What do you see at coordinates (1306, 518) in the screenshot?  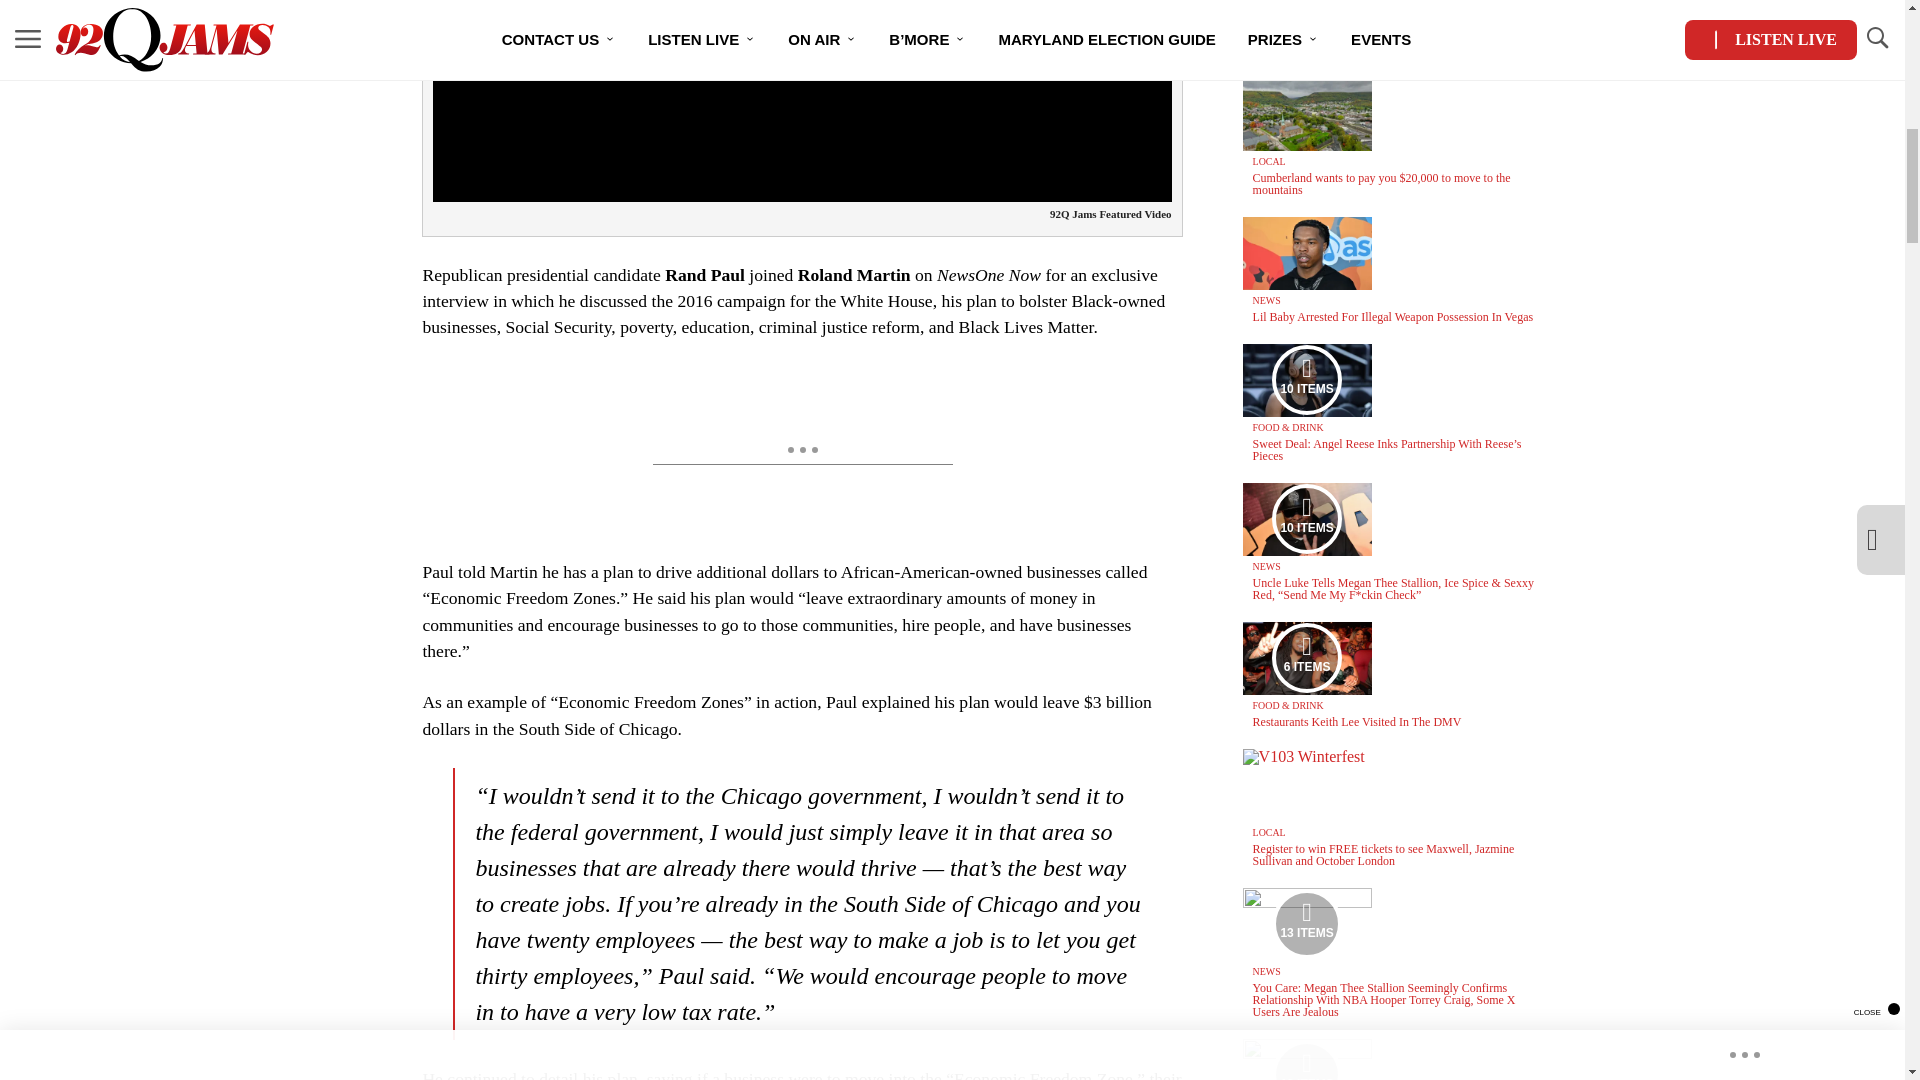 I see `Media Playlist` at bounding box center [1306, 518].